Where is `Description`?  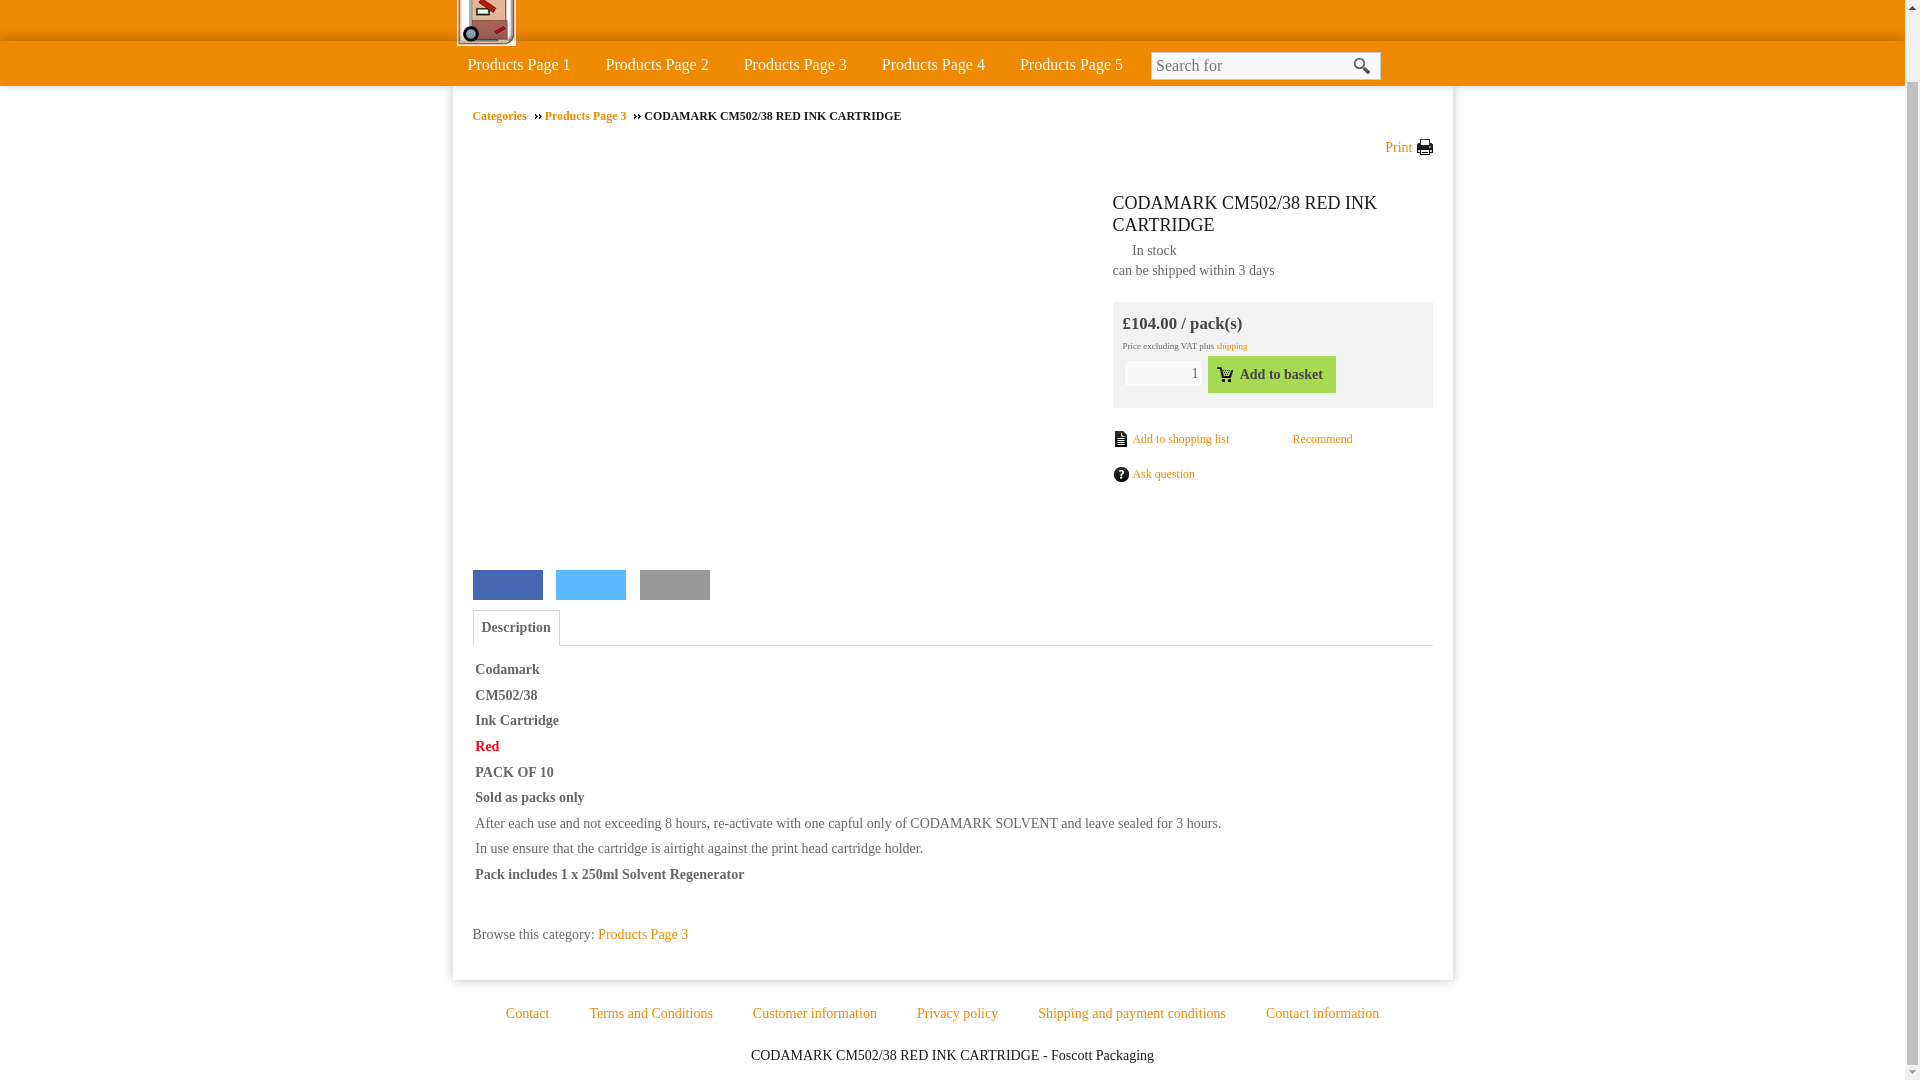
Description is located at coordinates (516, 628).